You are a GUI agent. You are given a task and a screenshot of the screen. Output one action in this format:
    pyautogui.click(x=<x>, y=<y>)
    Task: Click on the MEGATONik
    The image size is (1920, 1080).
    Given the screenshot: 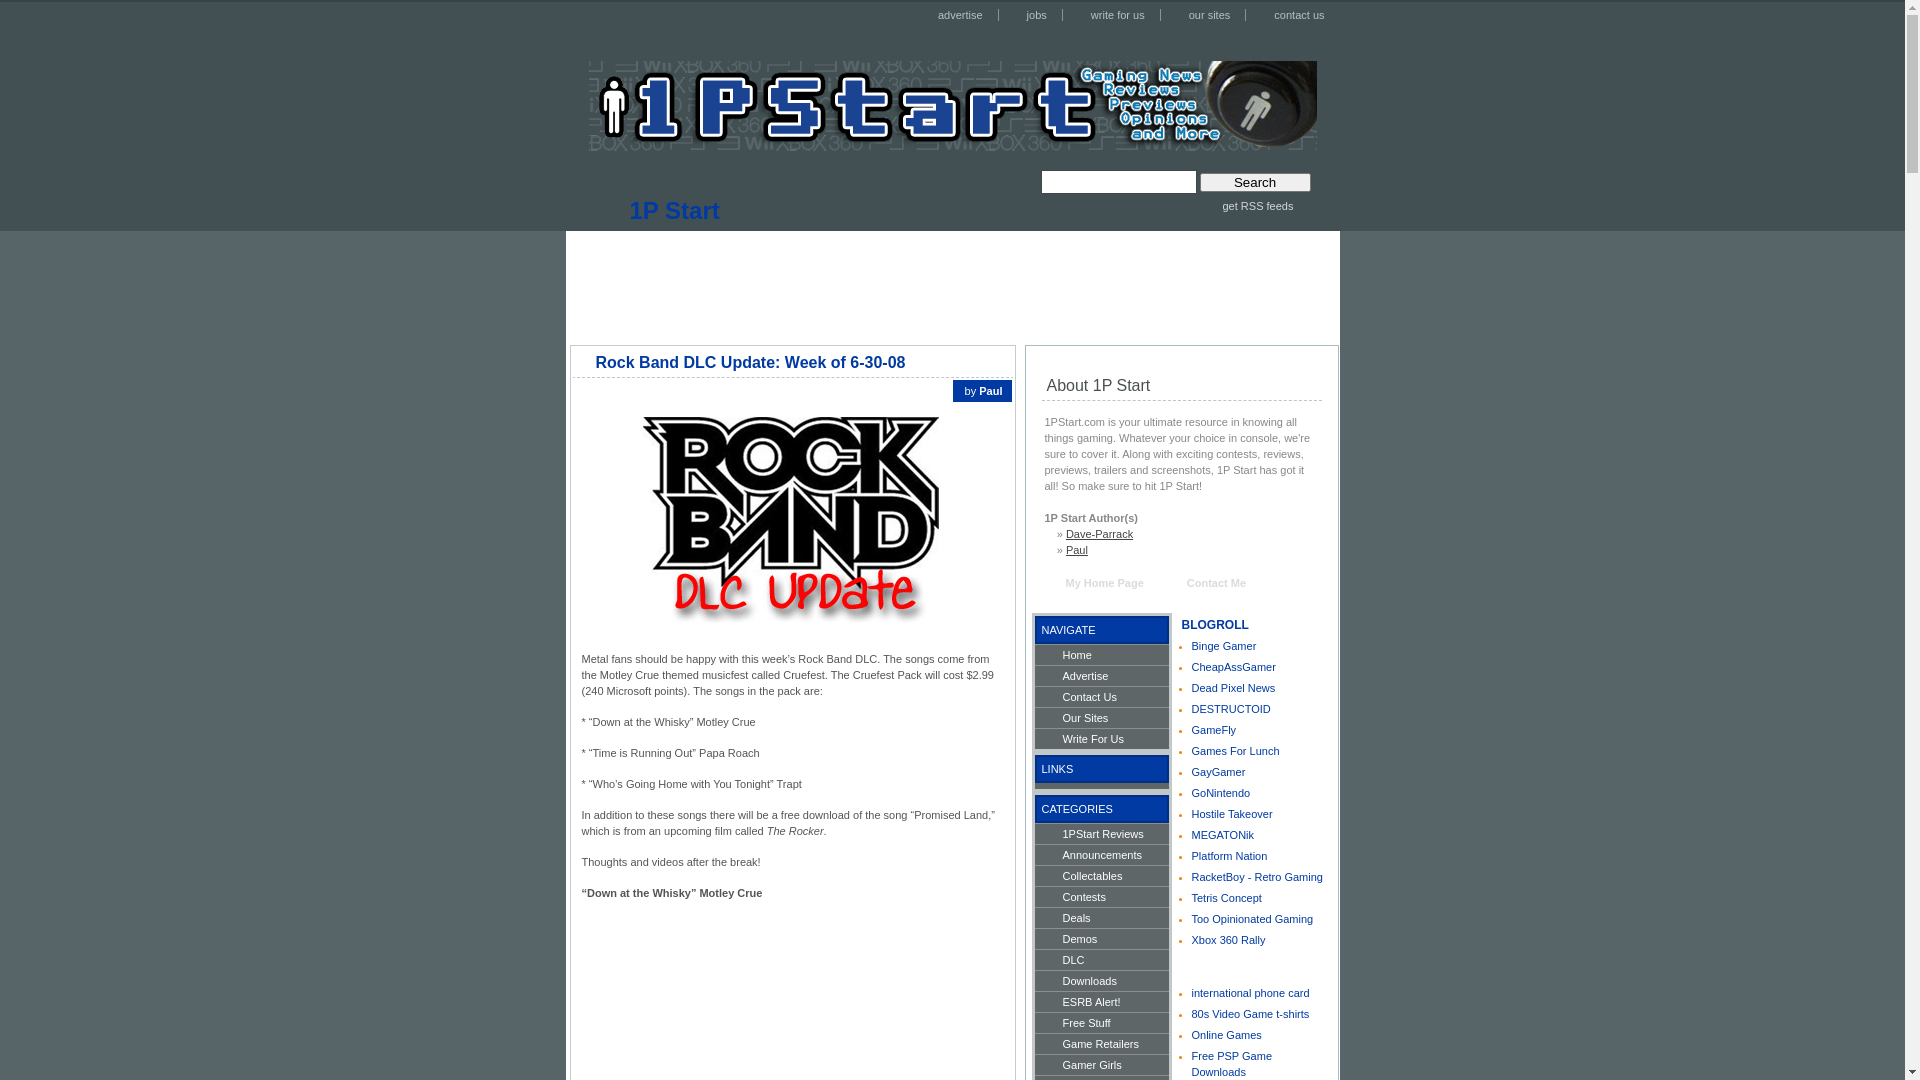 What is the action you would take?
    pyautogui.click(x=1224, y=835)
    